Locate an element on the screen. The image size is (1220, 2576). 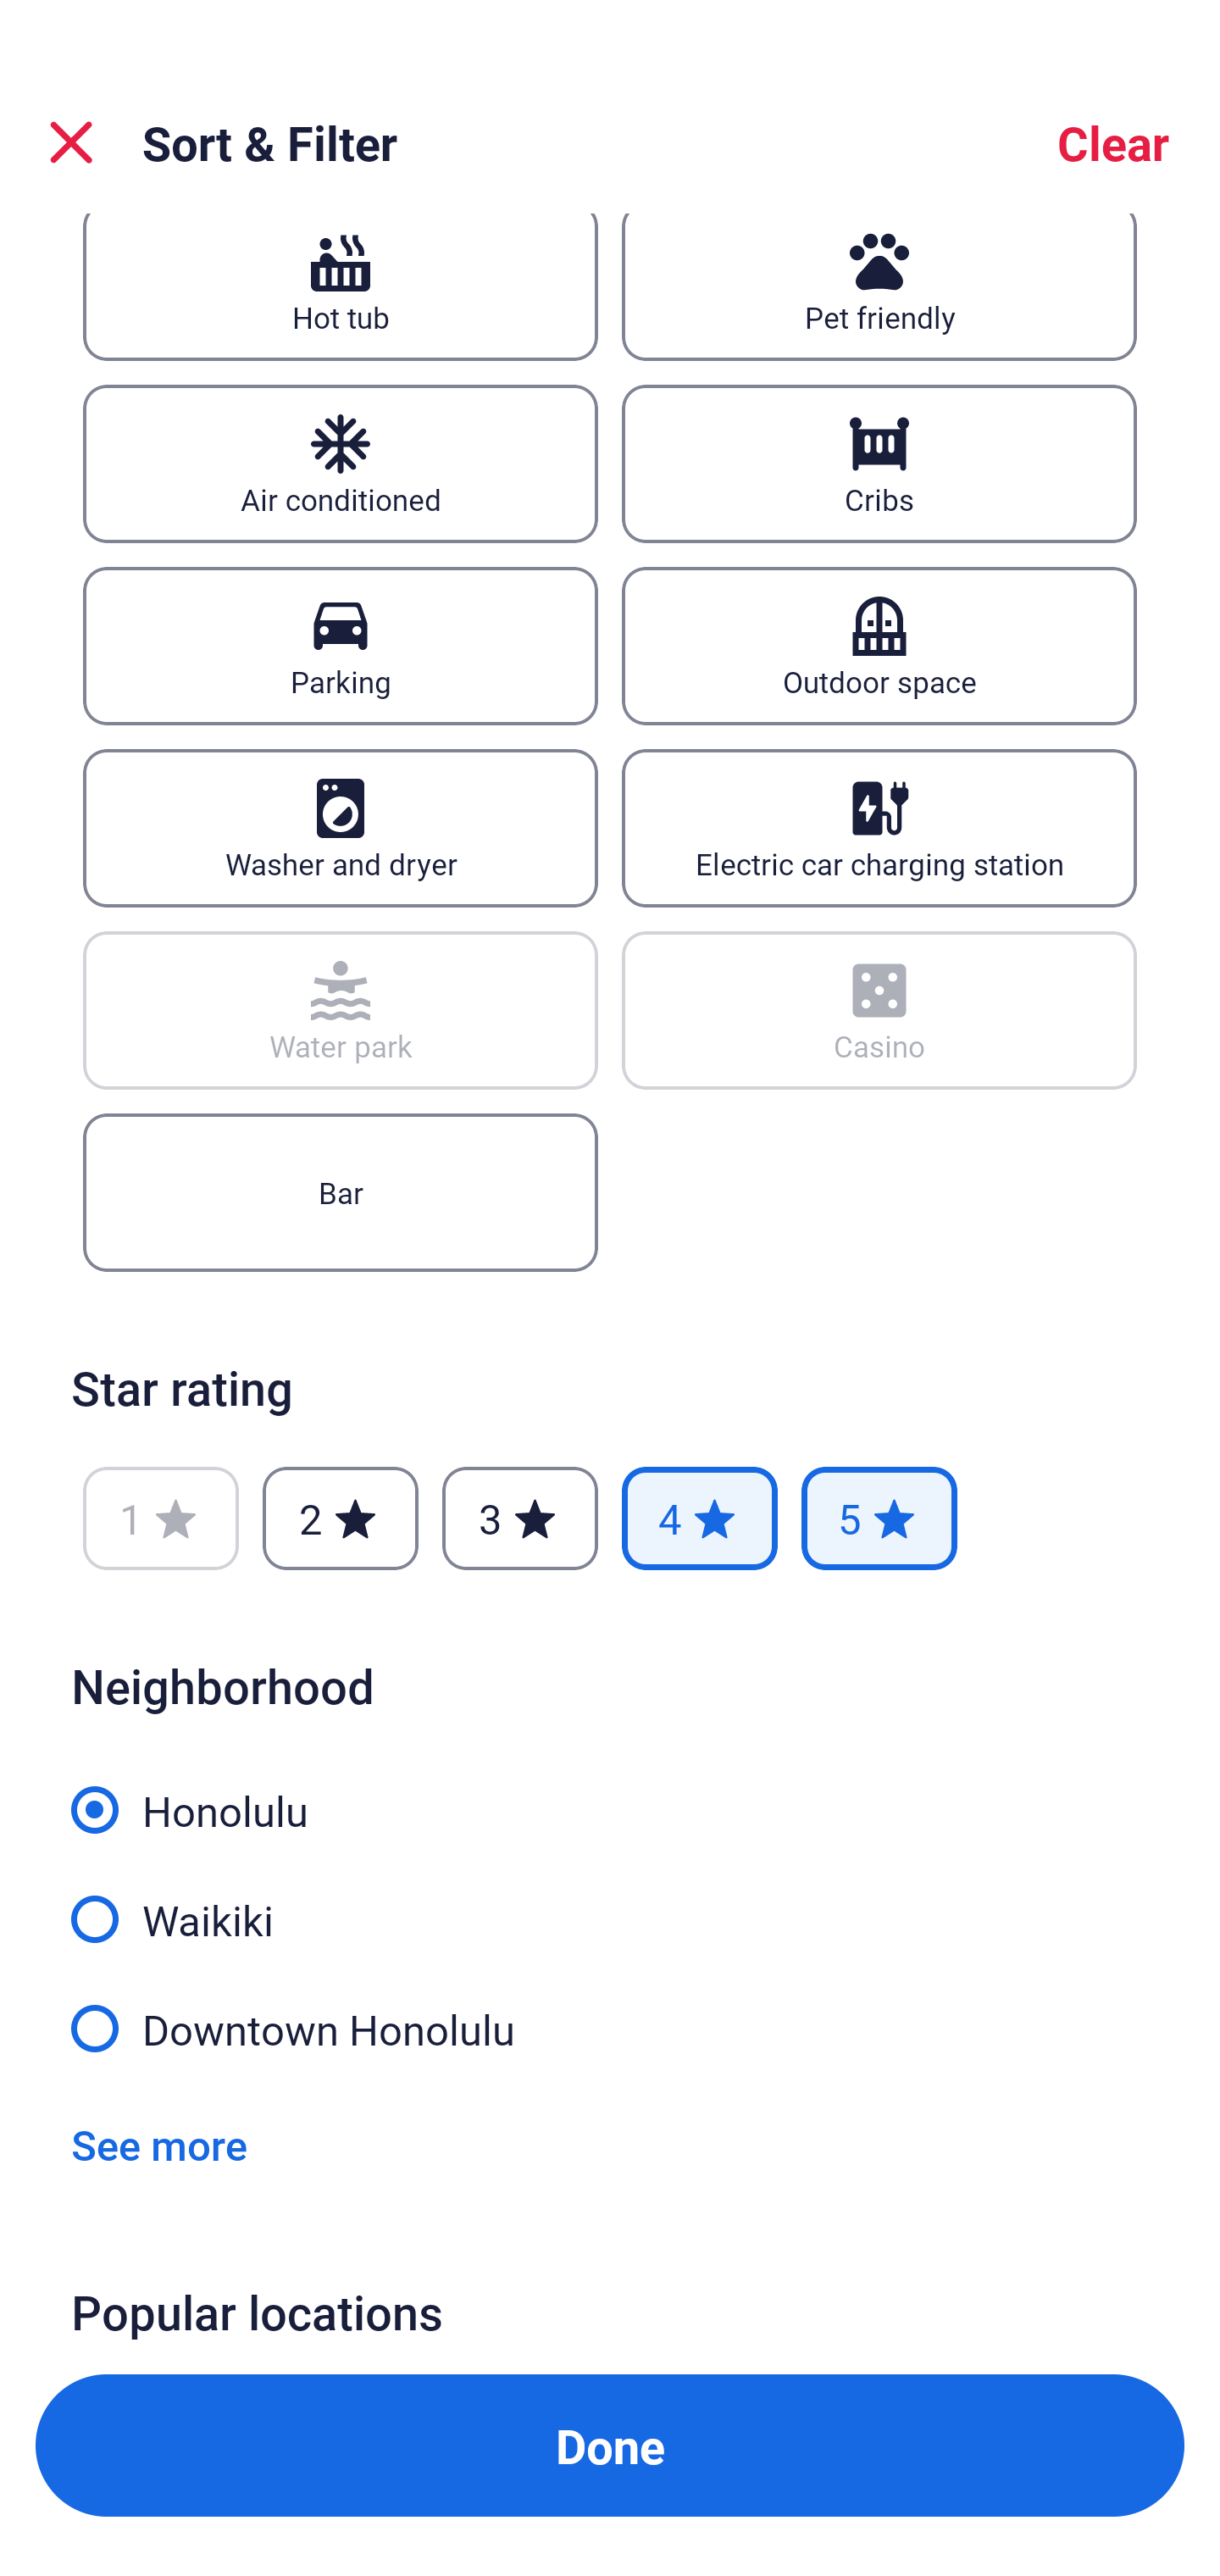
Pet friendly is located at coordinates (879, 286).